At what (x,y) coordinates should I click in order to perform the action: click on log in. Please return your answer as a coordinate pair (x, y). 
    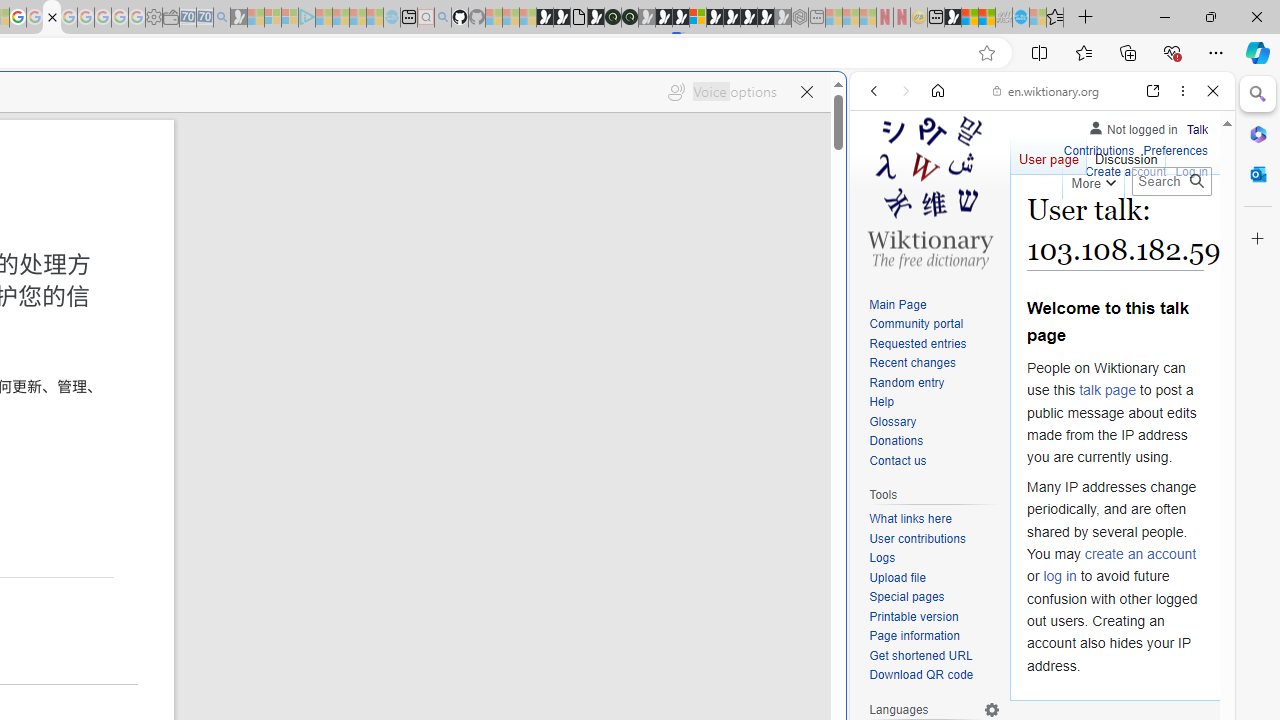
    Looking at the image, I should click on (1060, 576).